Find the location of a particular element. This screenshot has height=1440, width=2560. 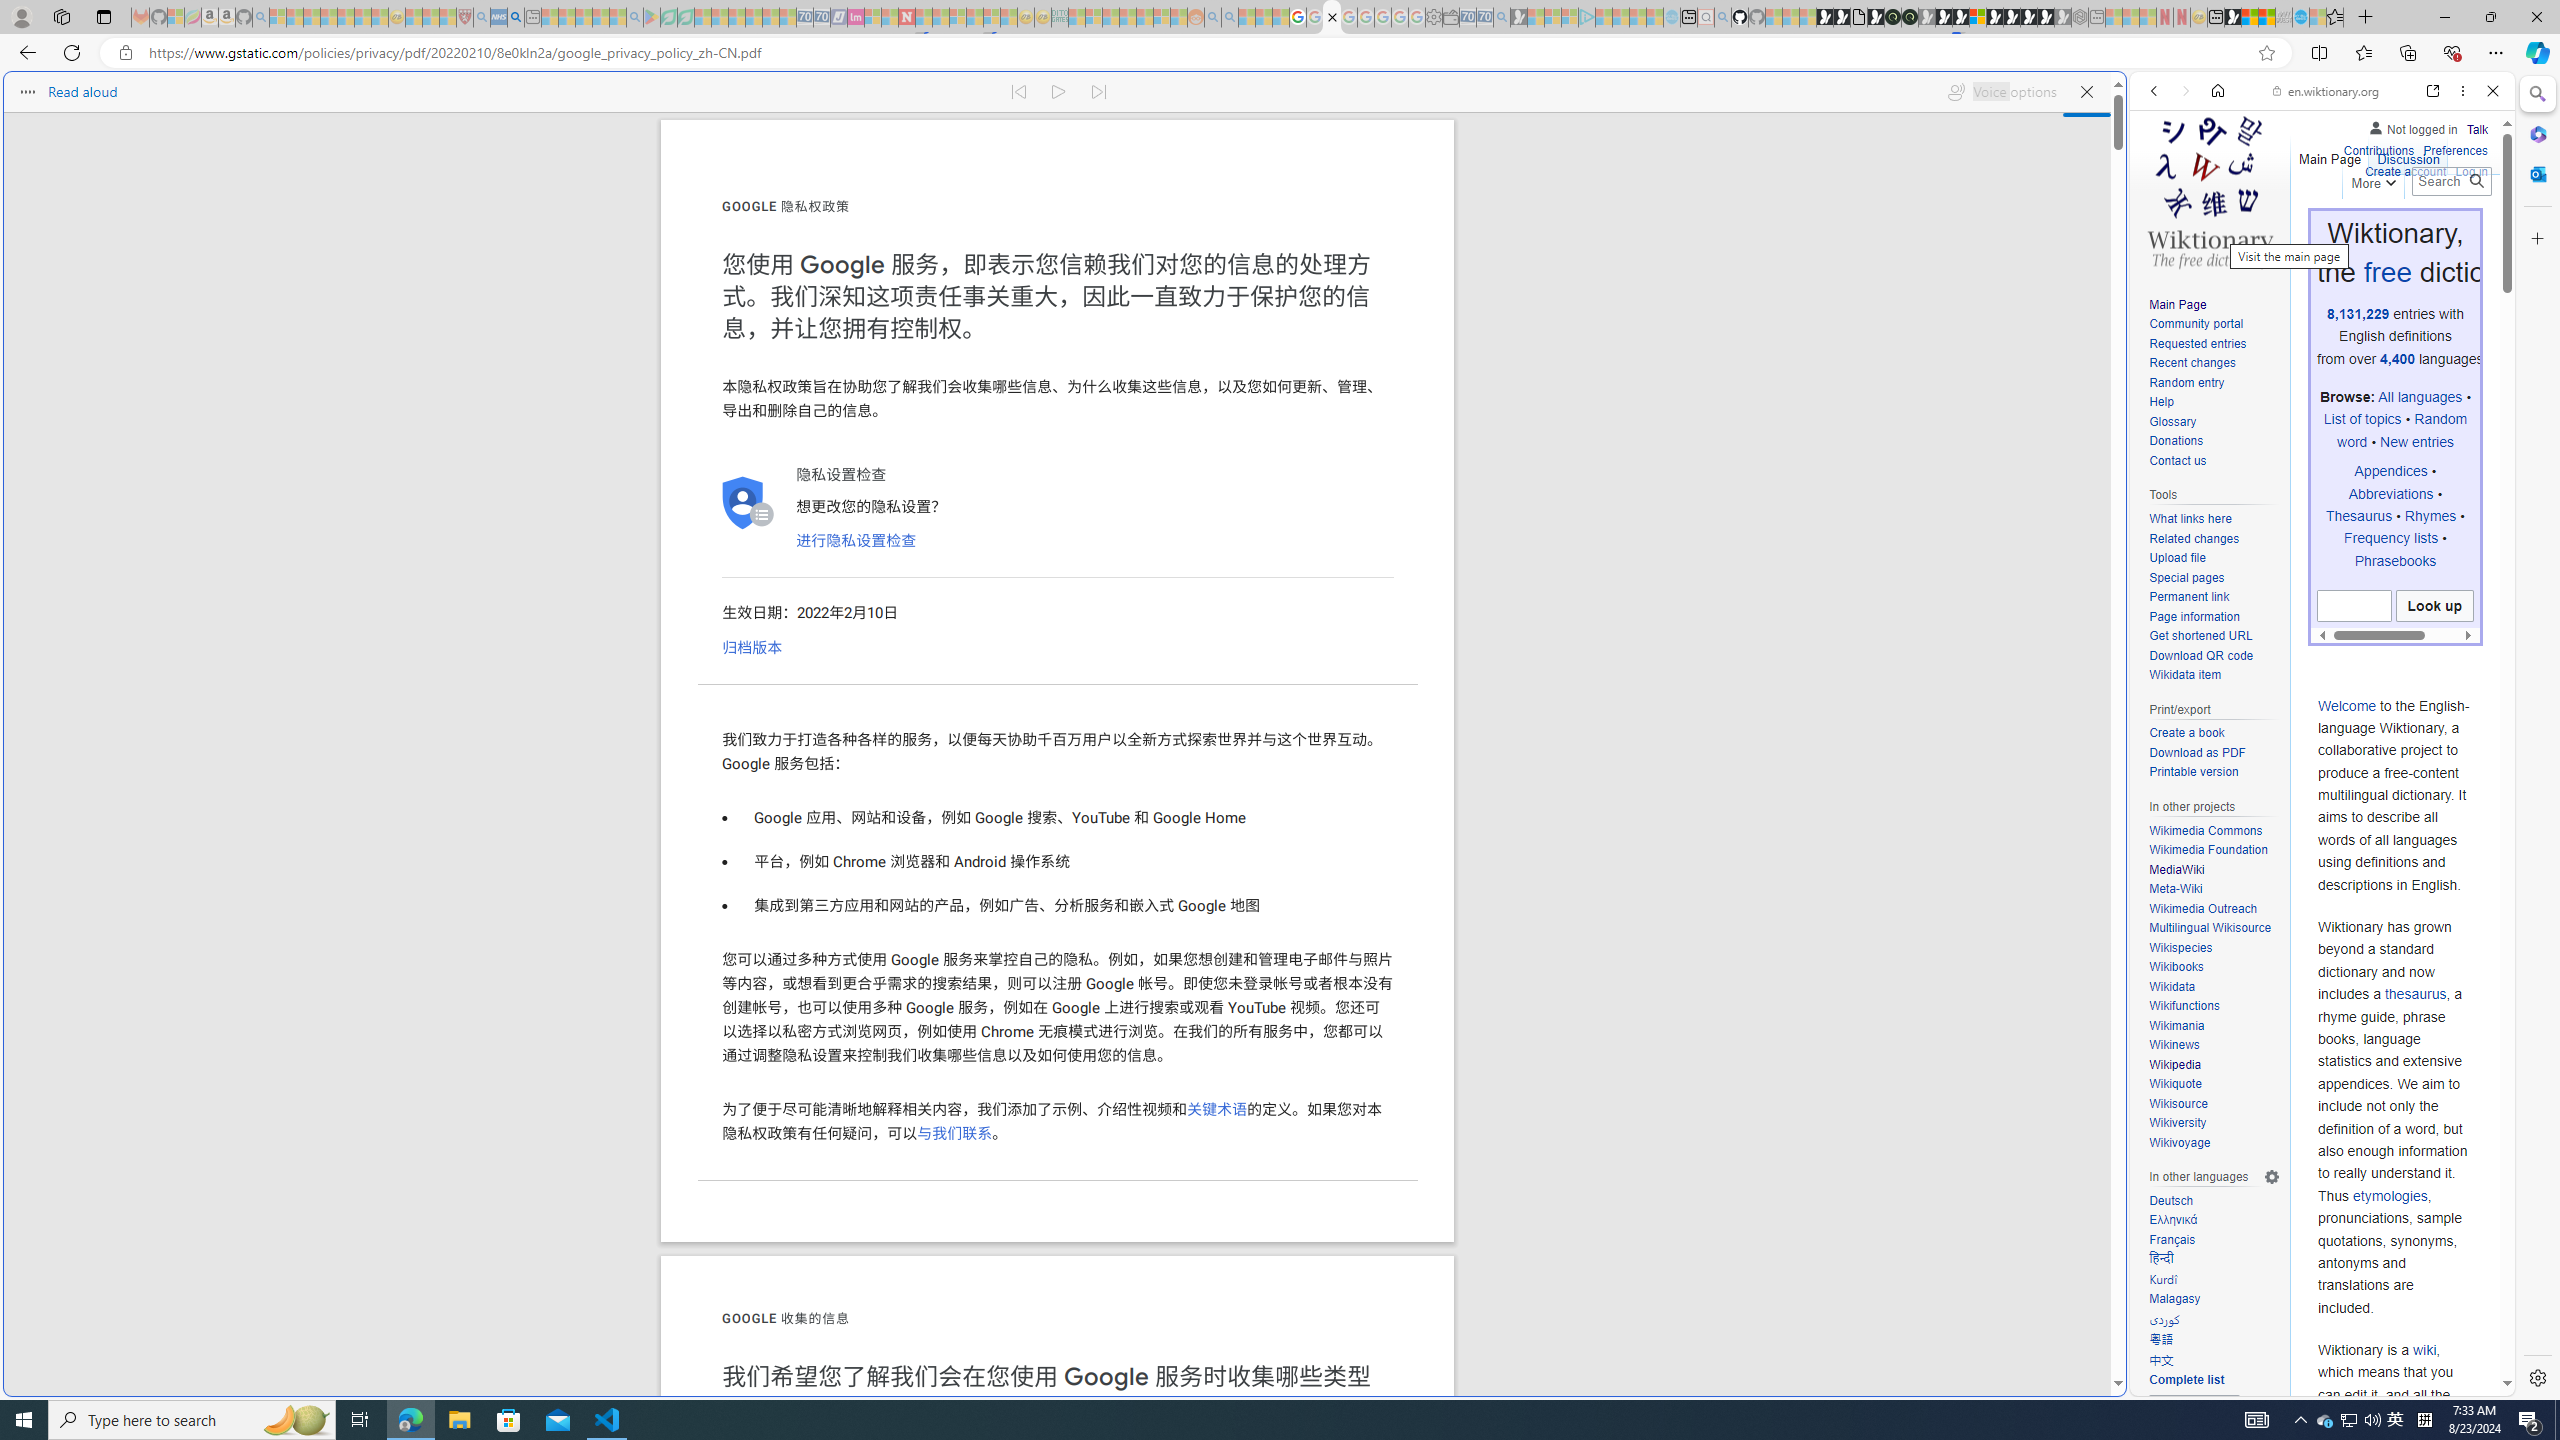

Wikidata item is located at coordinates (2184, 675).